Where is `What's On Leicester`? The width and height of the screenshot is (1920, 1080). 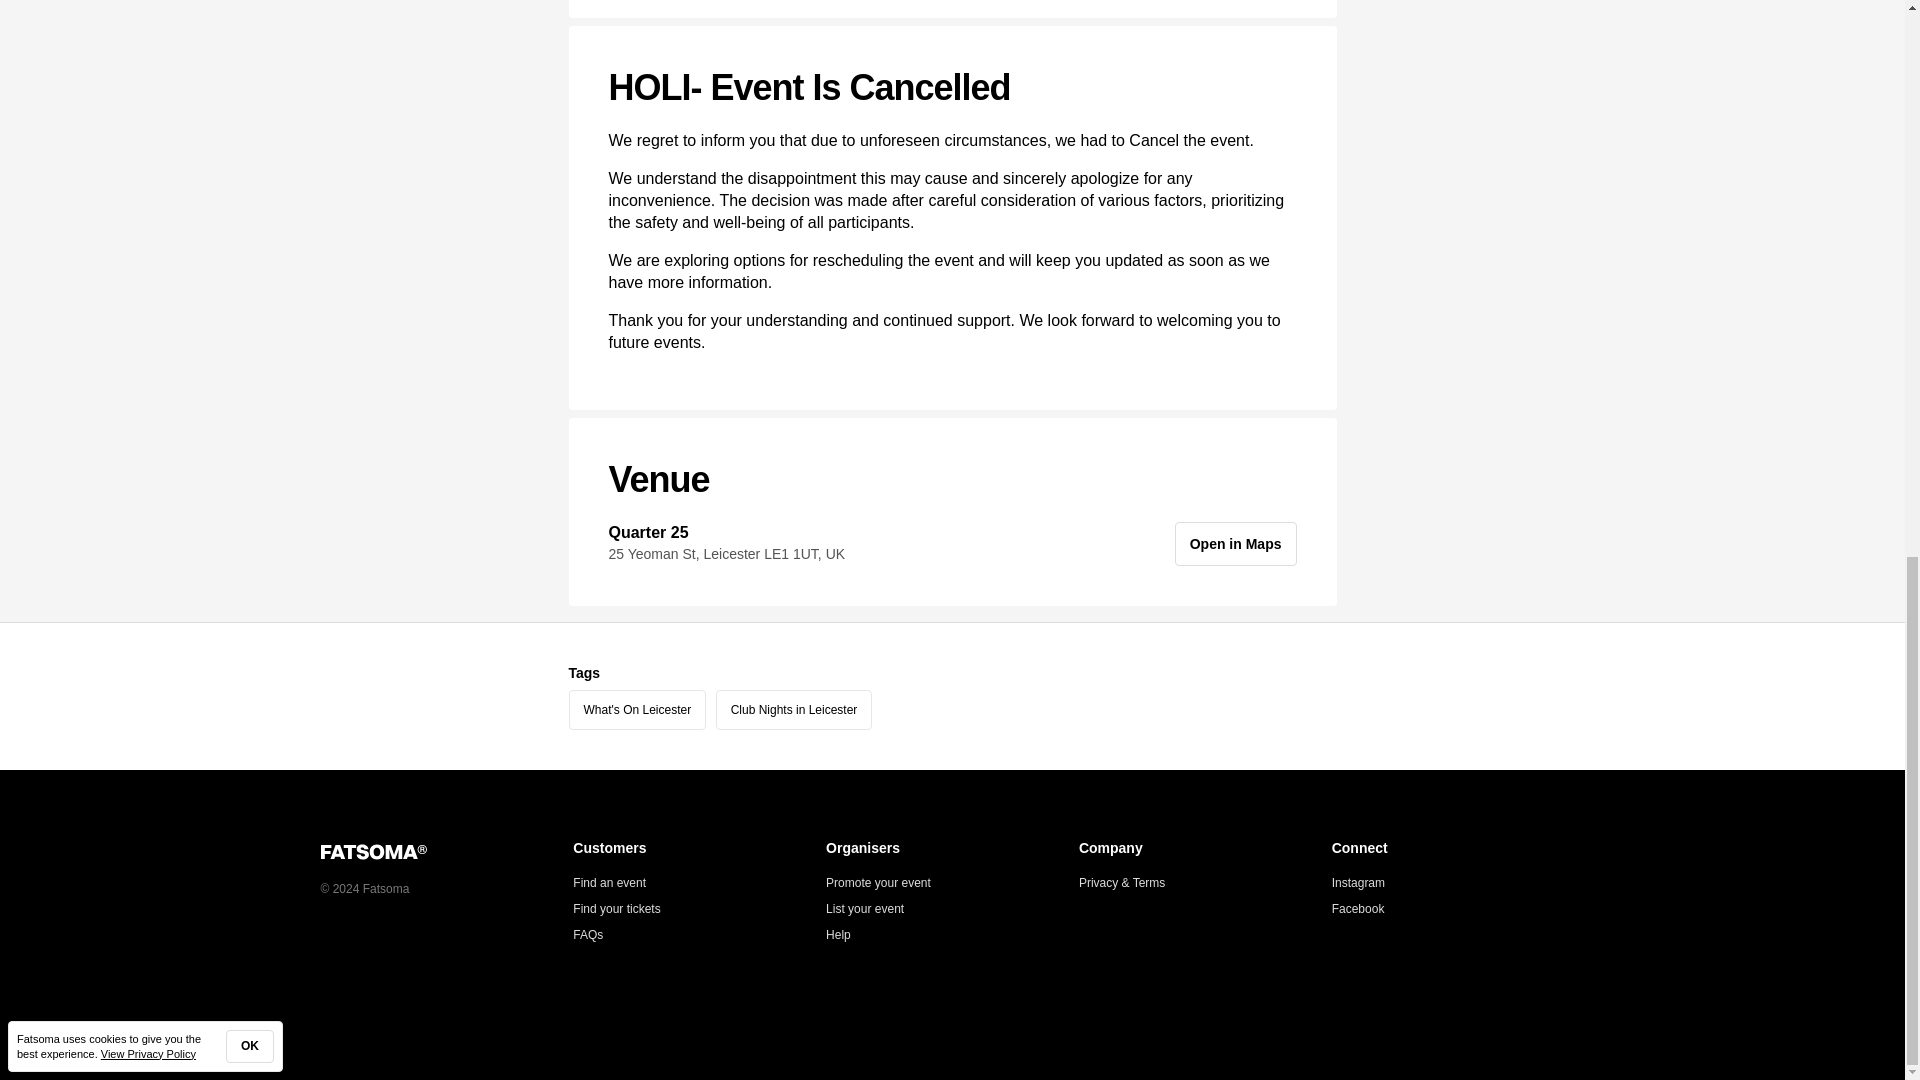 What's On Leicester is located at coordinates (637, 710).